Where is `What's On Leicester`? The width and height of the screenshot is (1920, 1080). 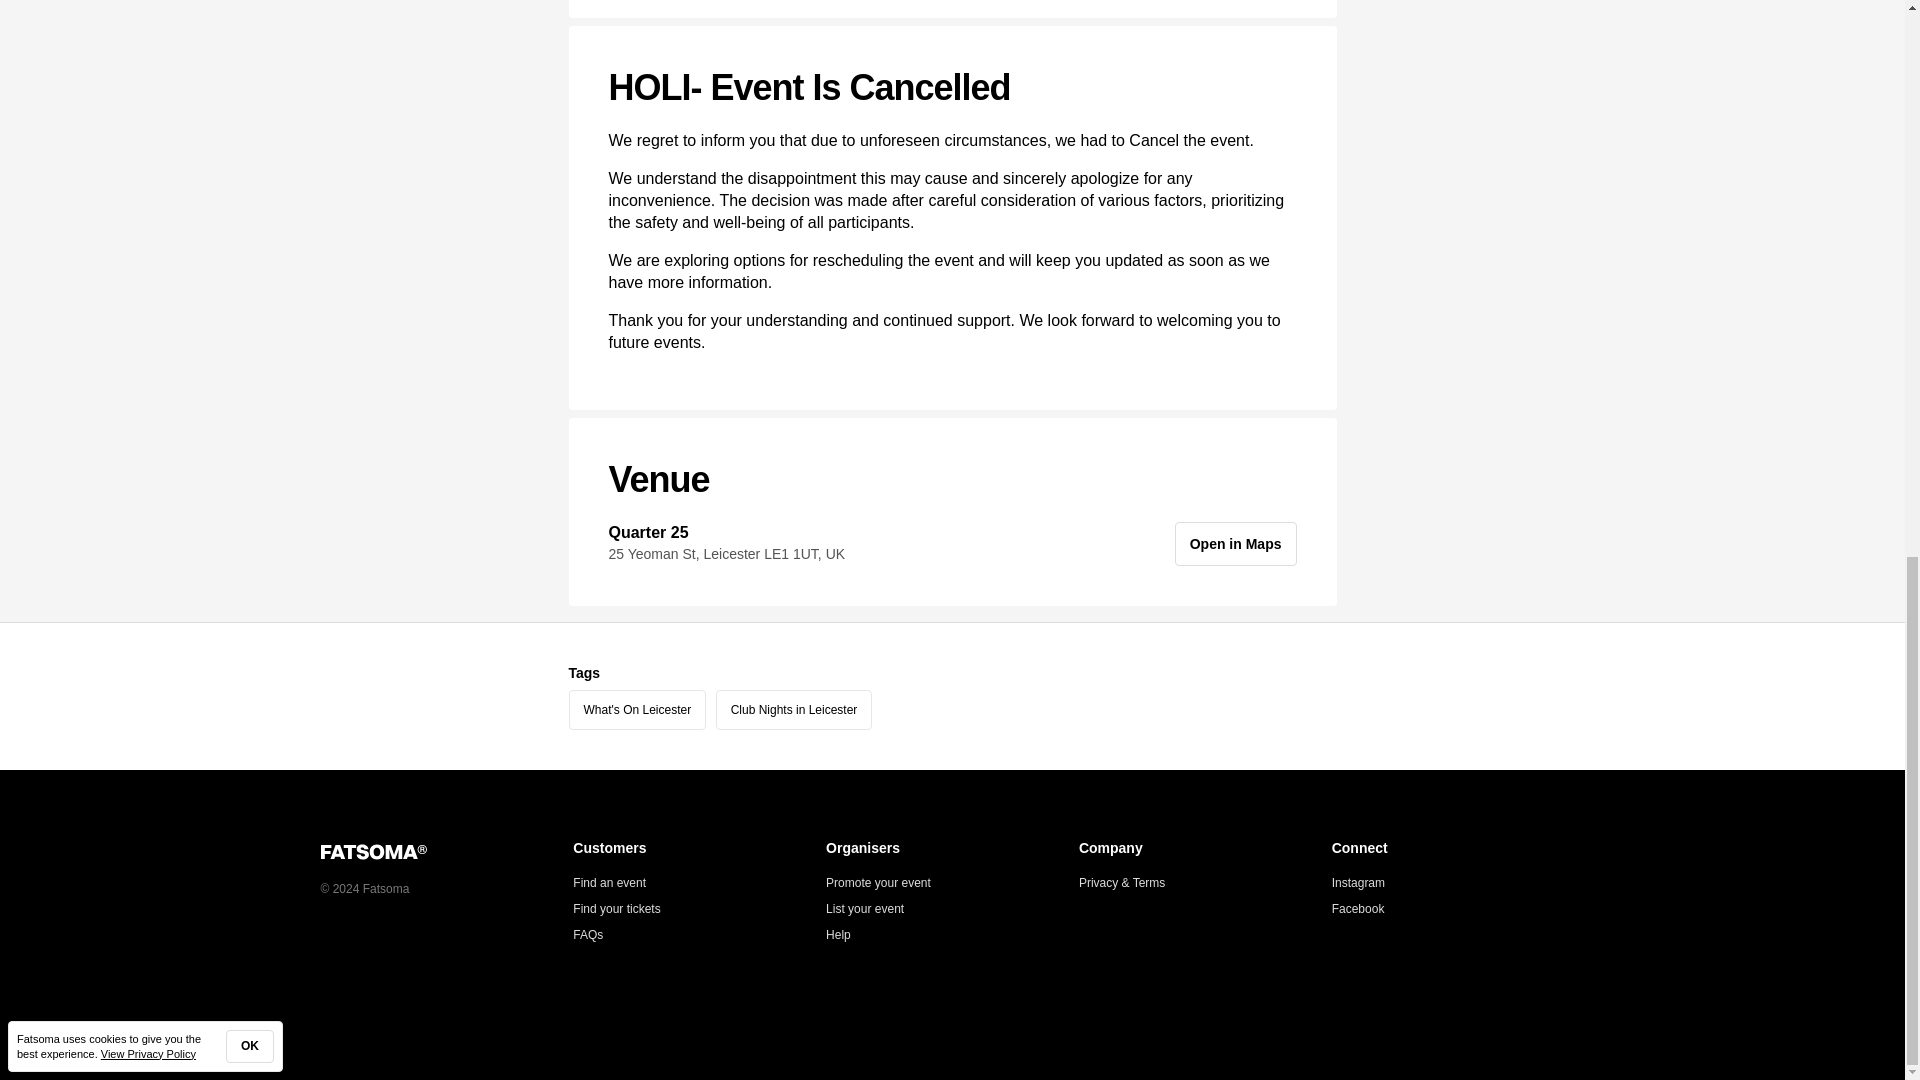 What's On Leicester is located at coordinates (637, 710).